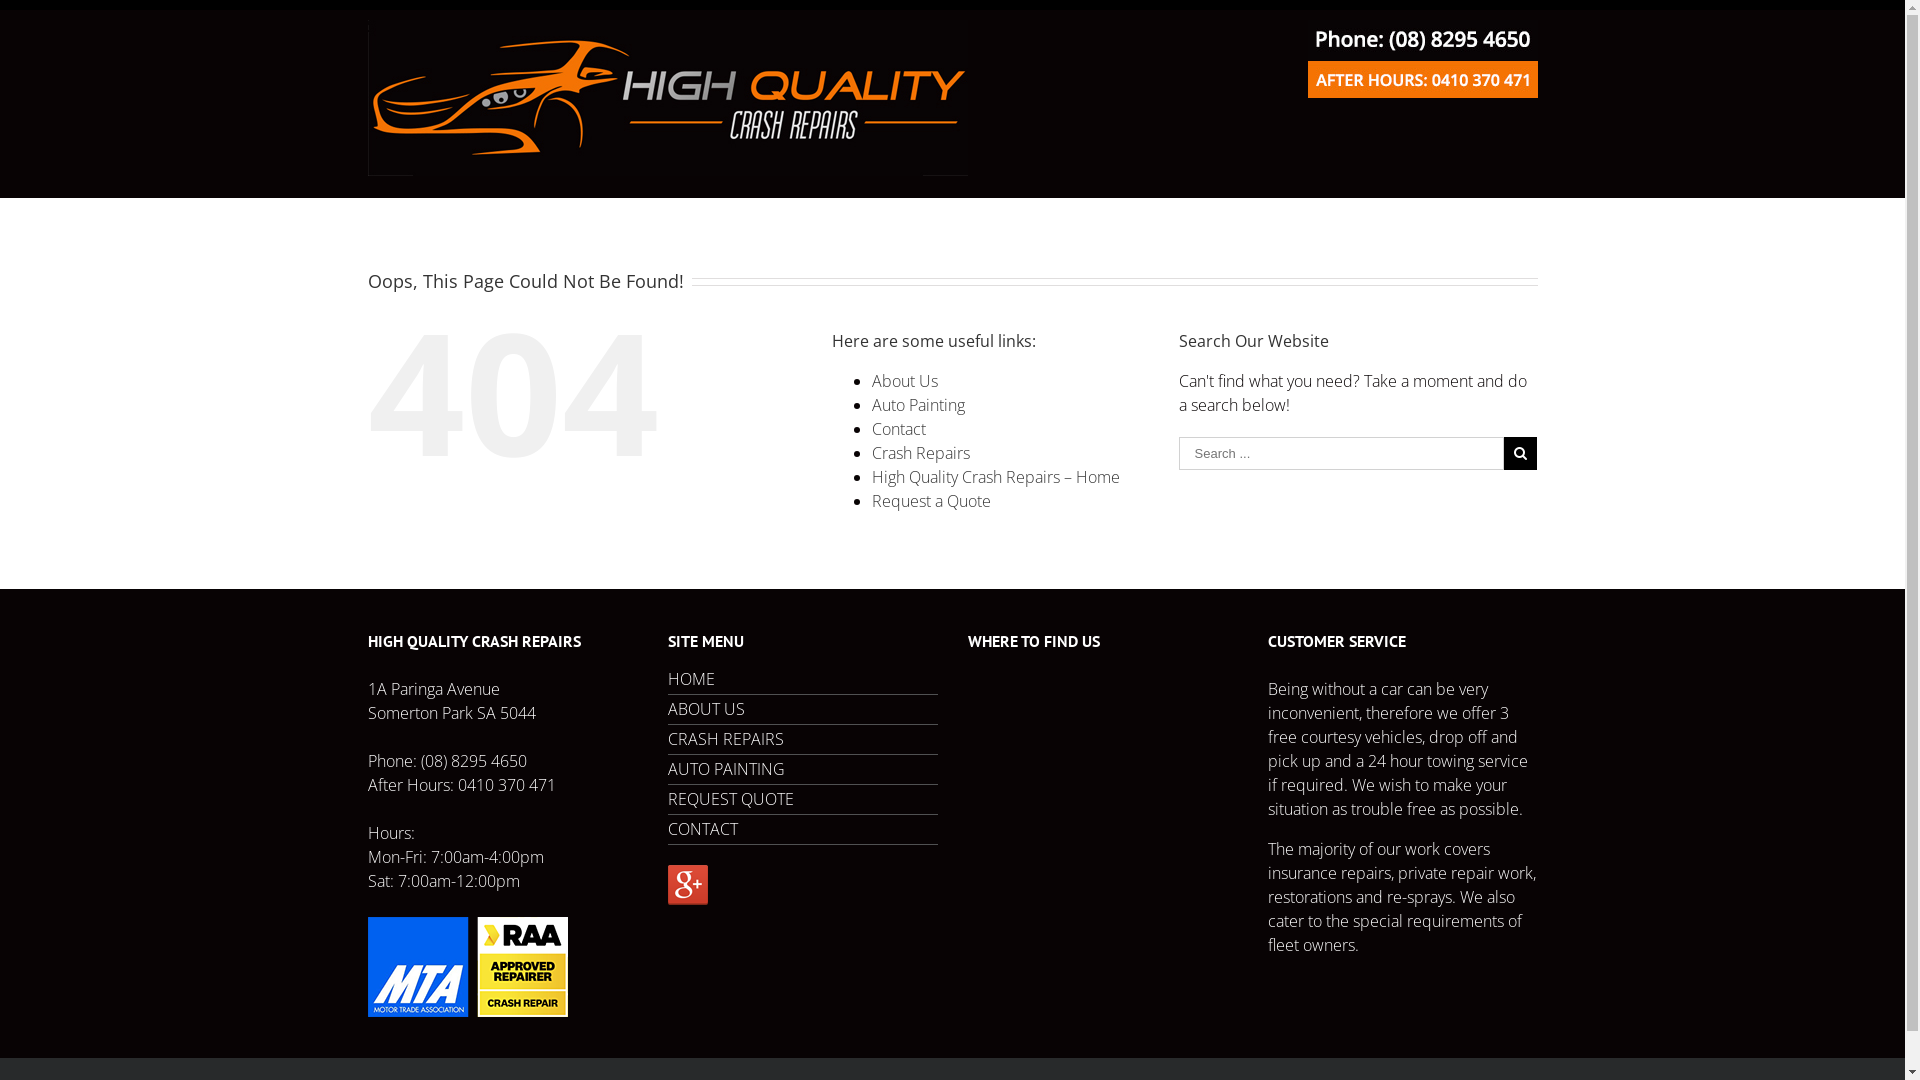 Image resolution: width=1920 pixels, height=1080 pixels. I want to click on REQUEST QUOTE, so click(803, 800).